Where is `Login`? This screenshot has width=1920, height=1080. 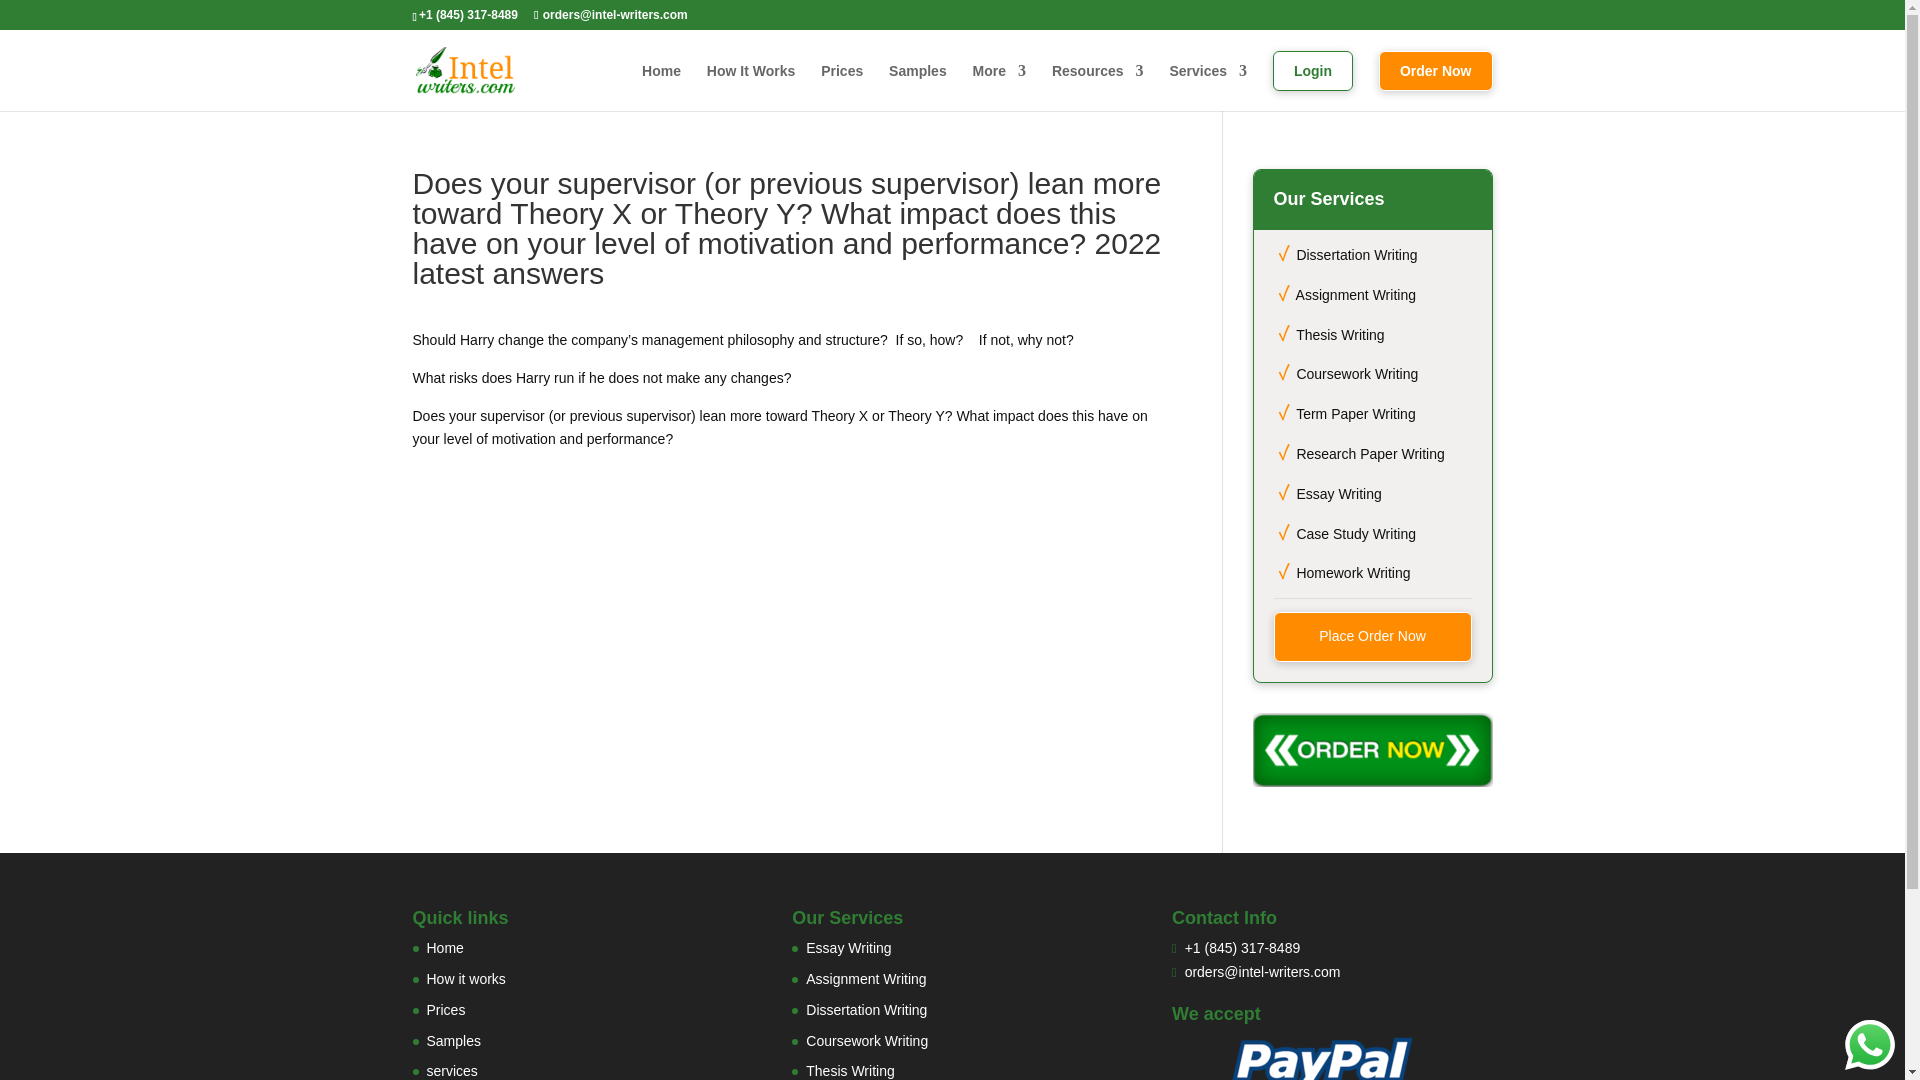
Login is located at coordinates (1312, 80).